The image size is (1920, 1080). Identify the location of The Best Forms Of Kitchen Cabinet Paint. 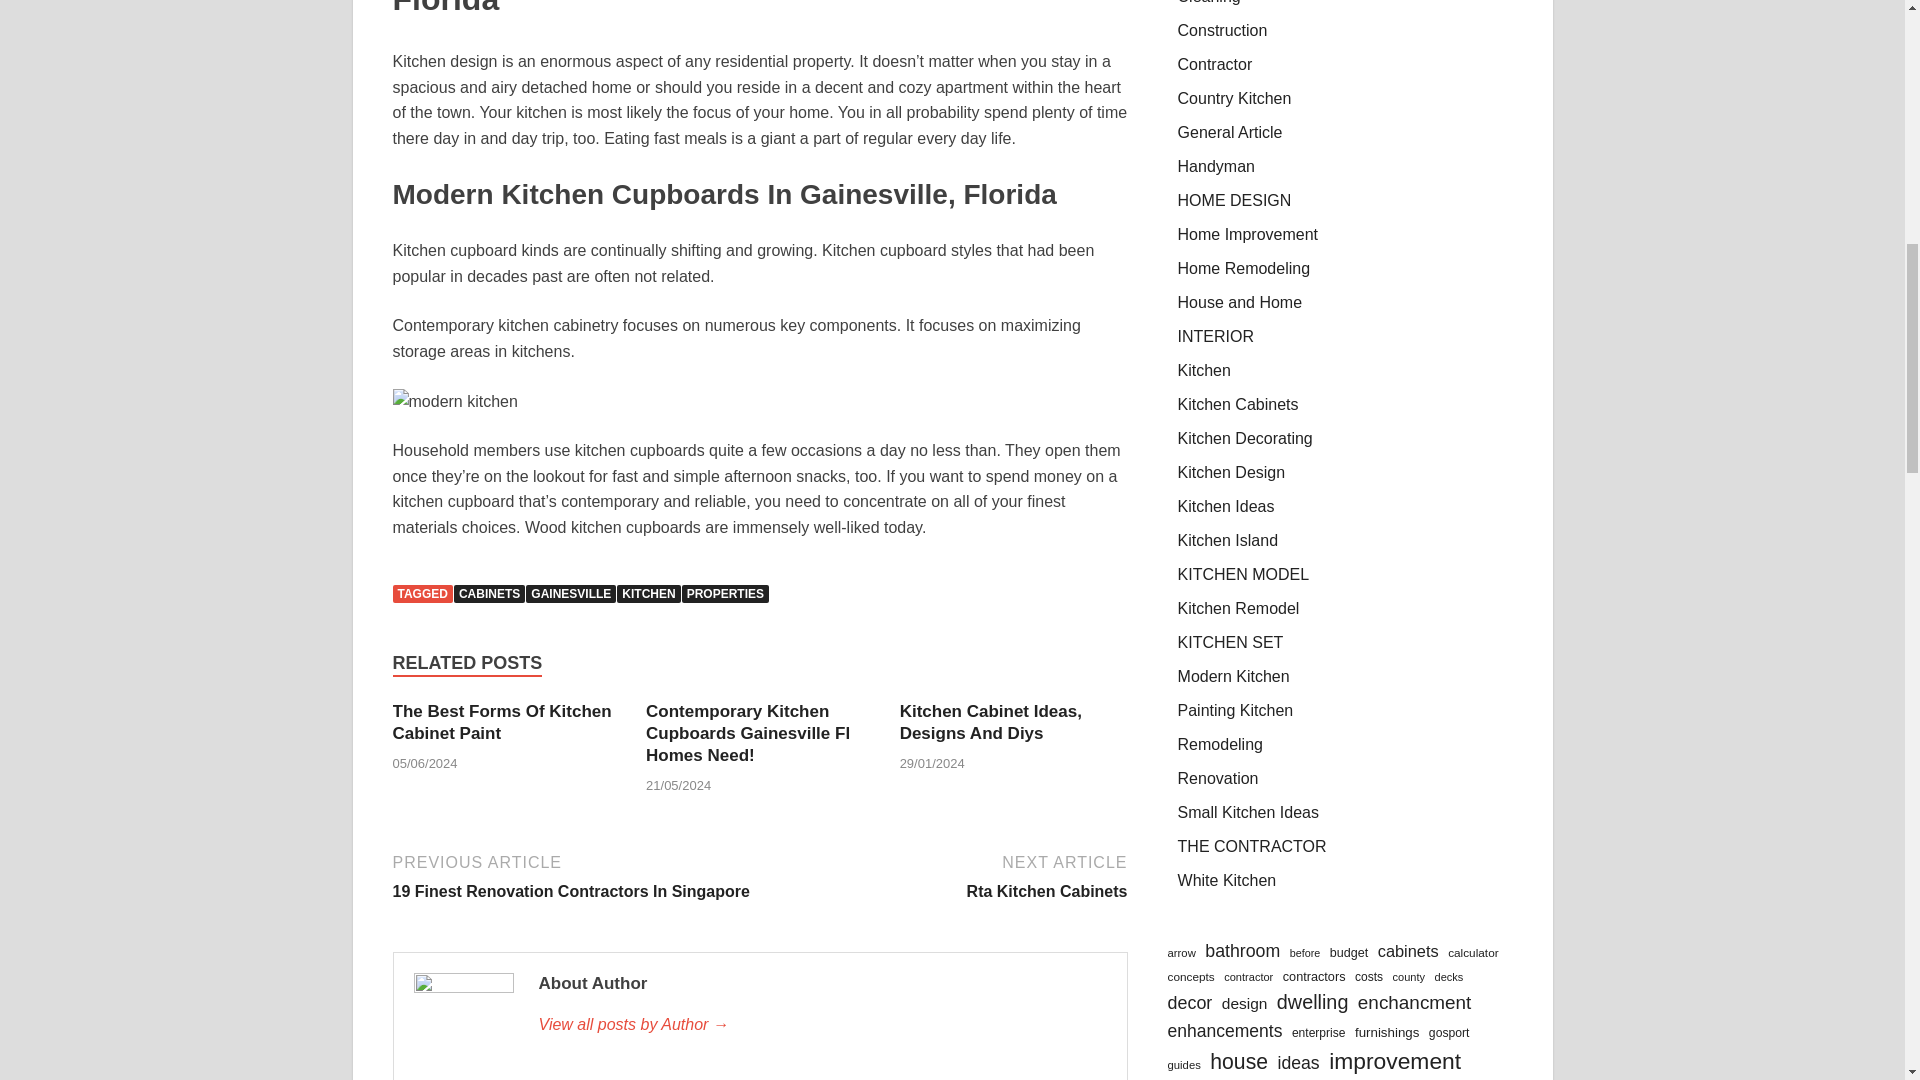
(500, 722).